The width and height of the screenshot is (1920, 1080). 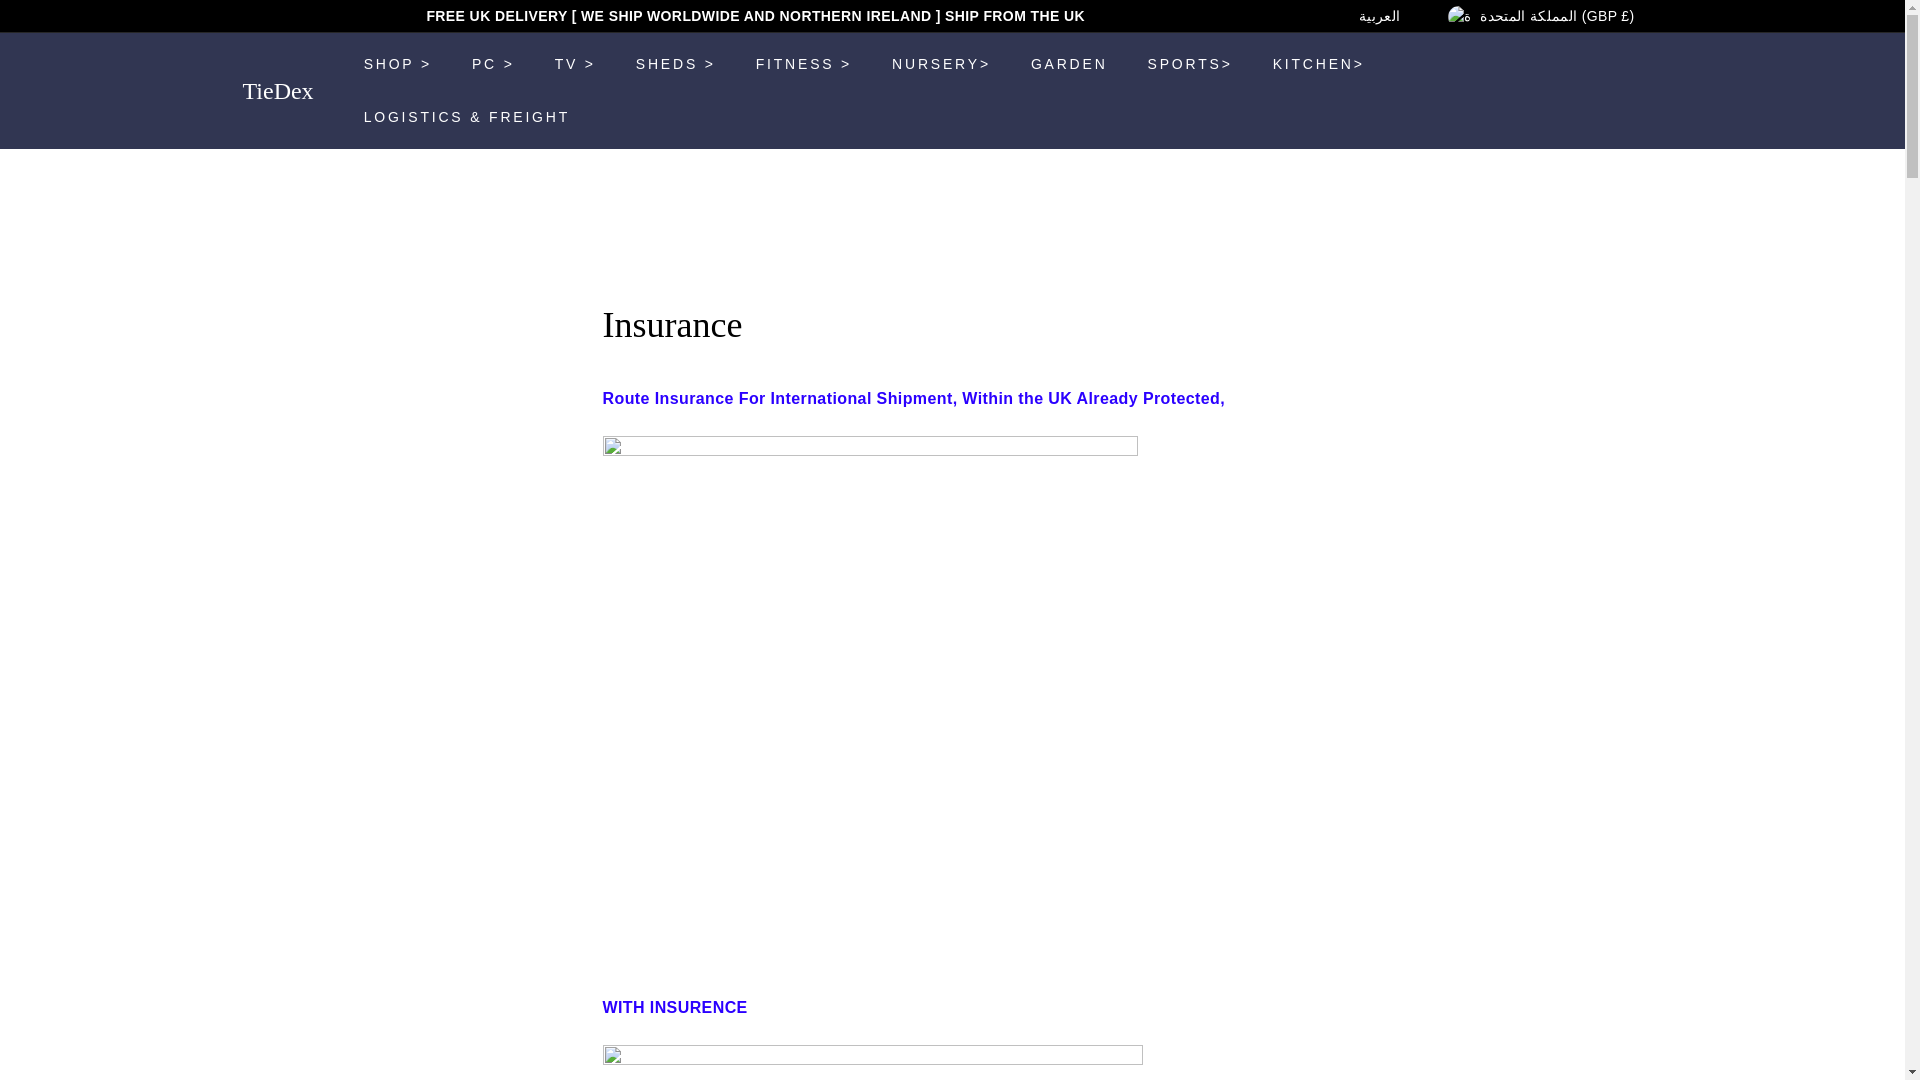 What do you see at coordinates (1324, 16) in the screenshot?
I see `YouTube` at bounding box center [1324, 16].